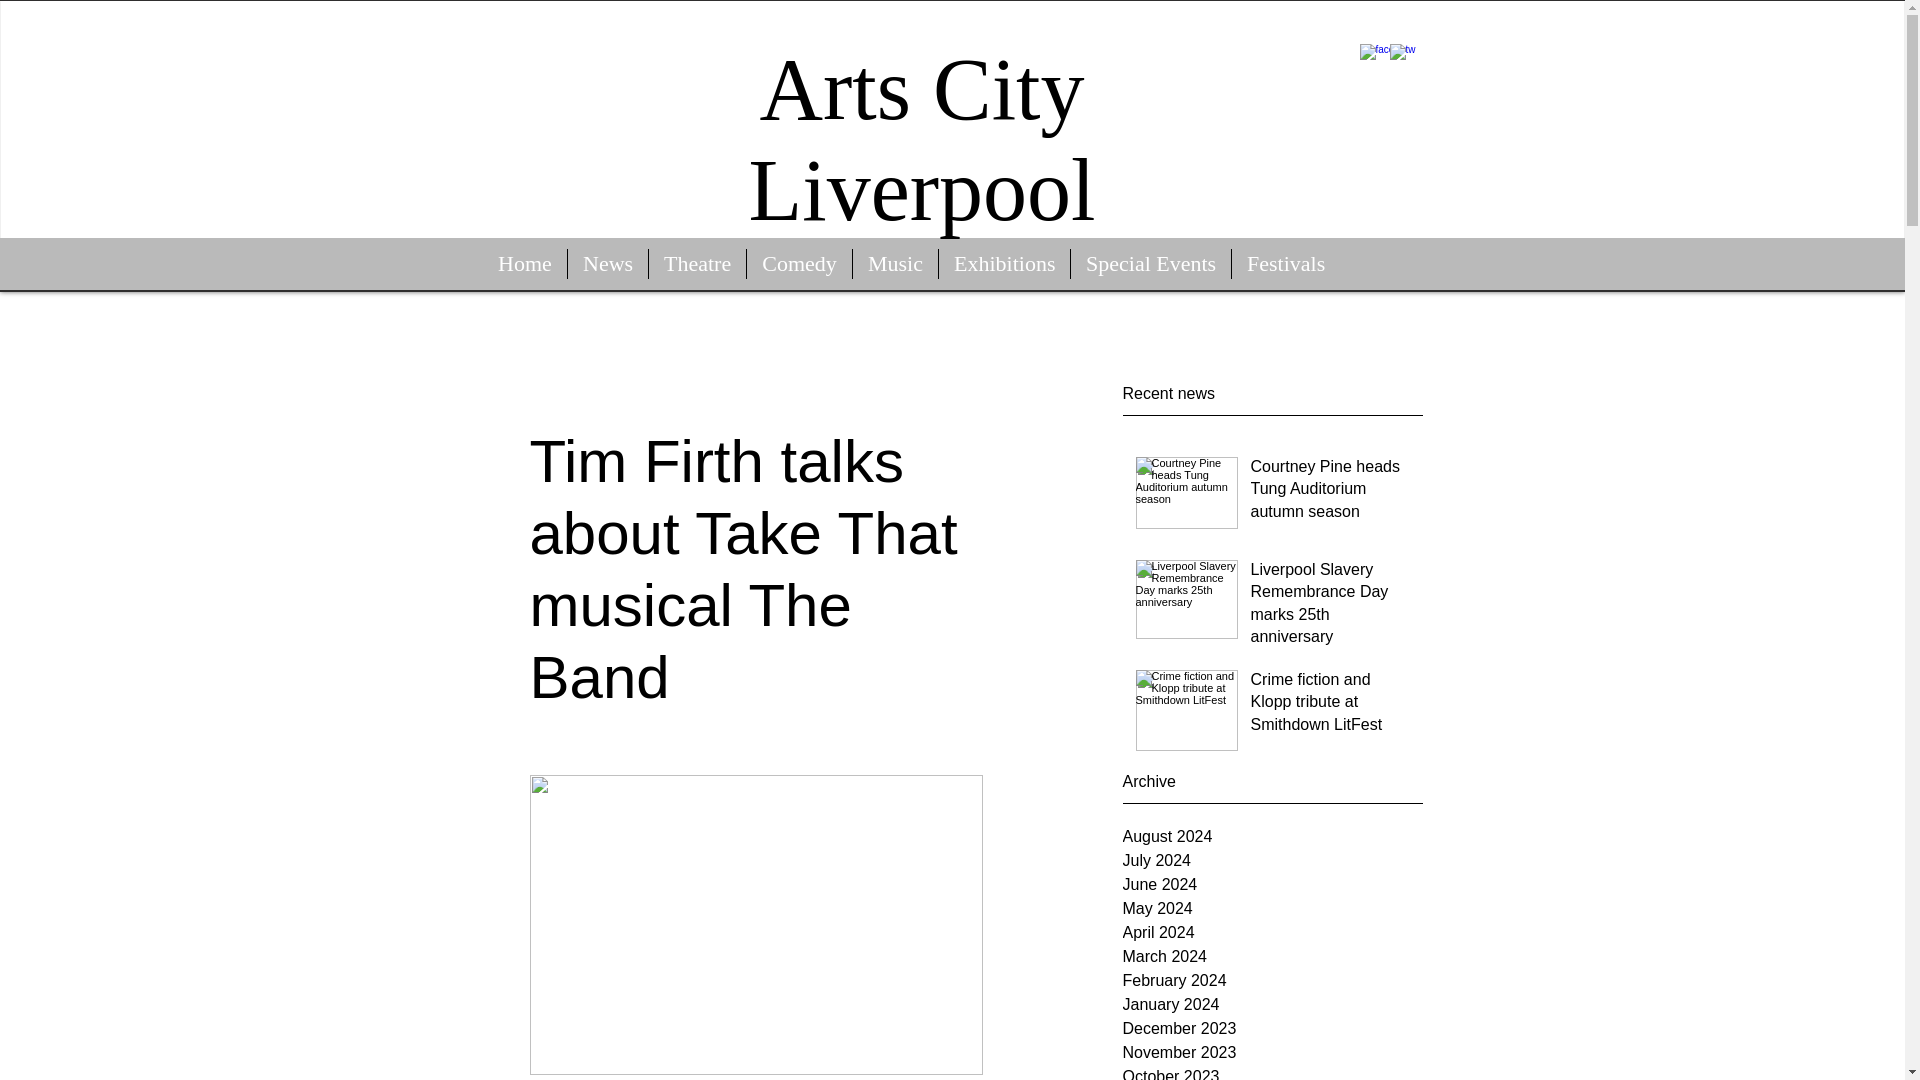 The height and width of the screenshot is (1080, 1920). Describe the element at coordinates (1272, 1052) in the screenshot. I see `November 2023` at that location.